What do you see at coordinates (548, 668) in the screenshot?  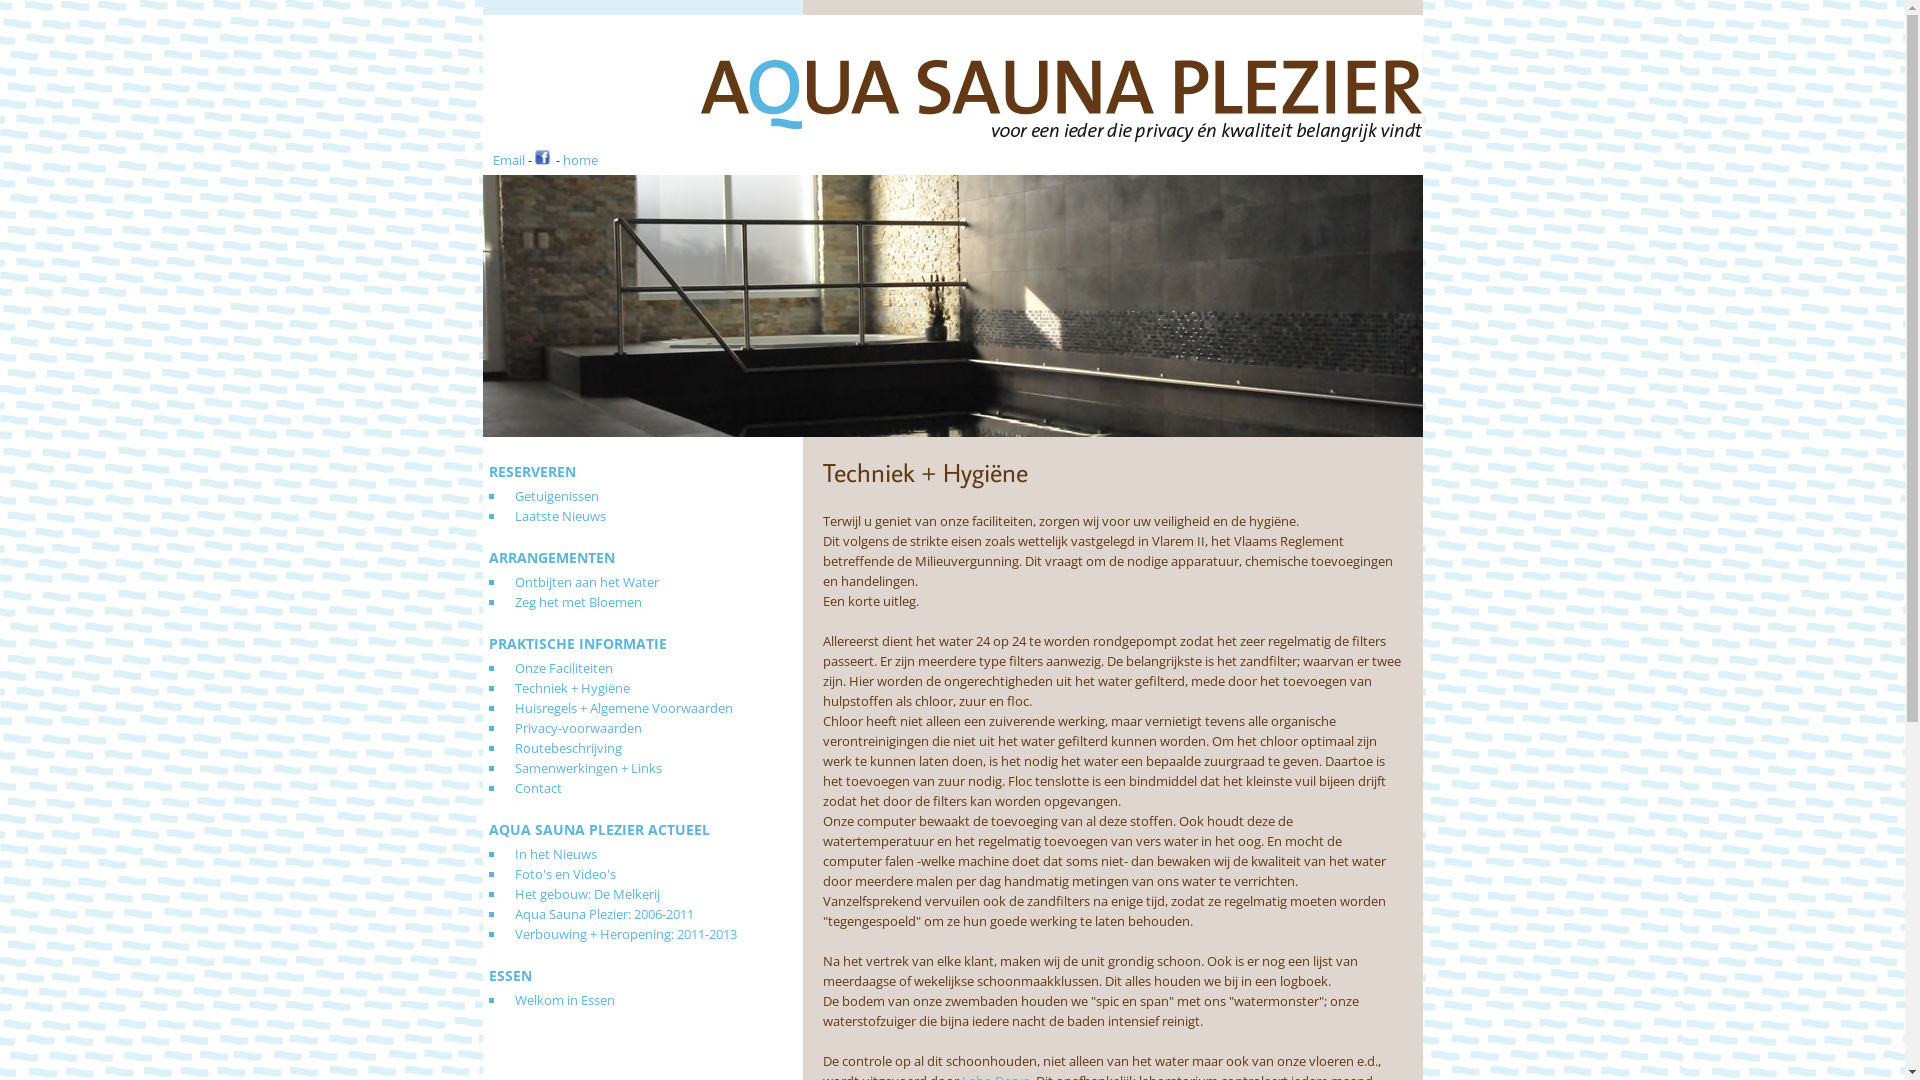 I see `Onze Faciliteiten` at bounding box center [548, 668].